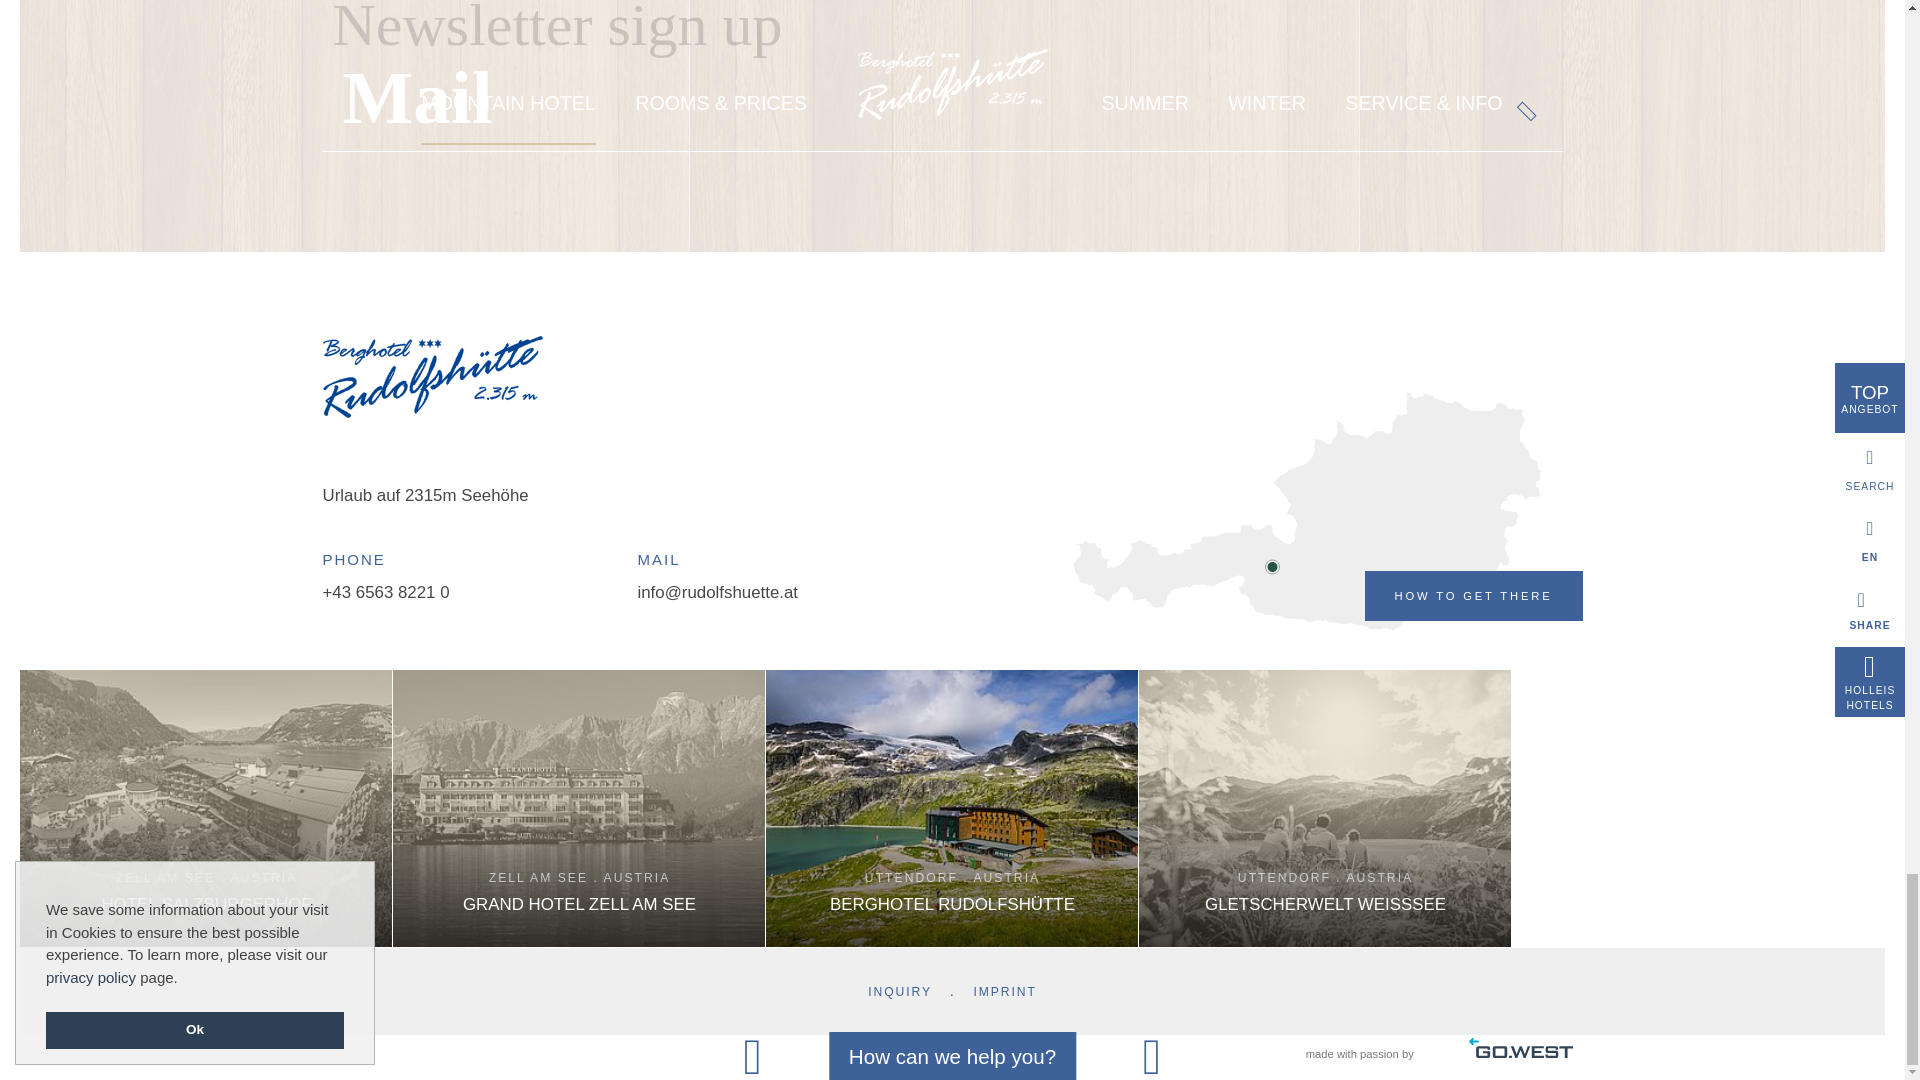 The height and width of the screenshot is (1080, 1920). I want to click on Imprint, so click(1004, 992).